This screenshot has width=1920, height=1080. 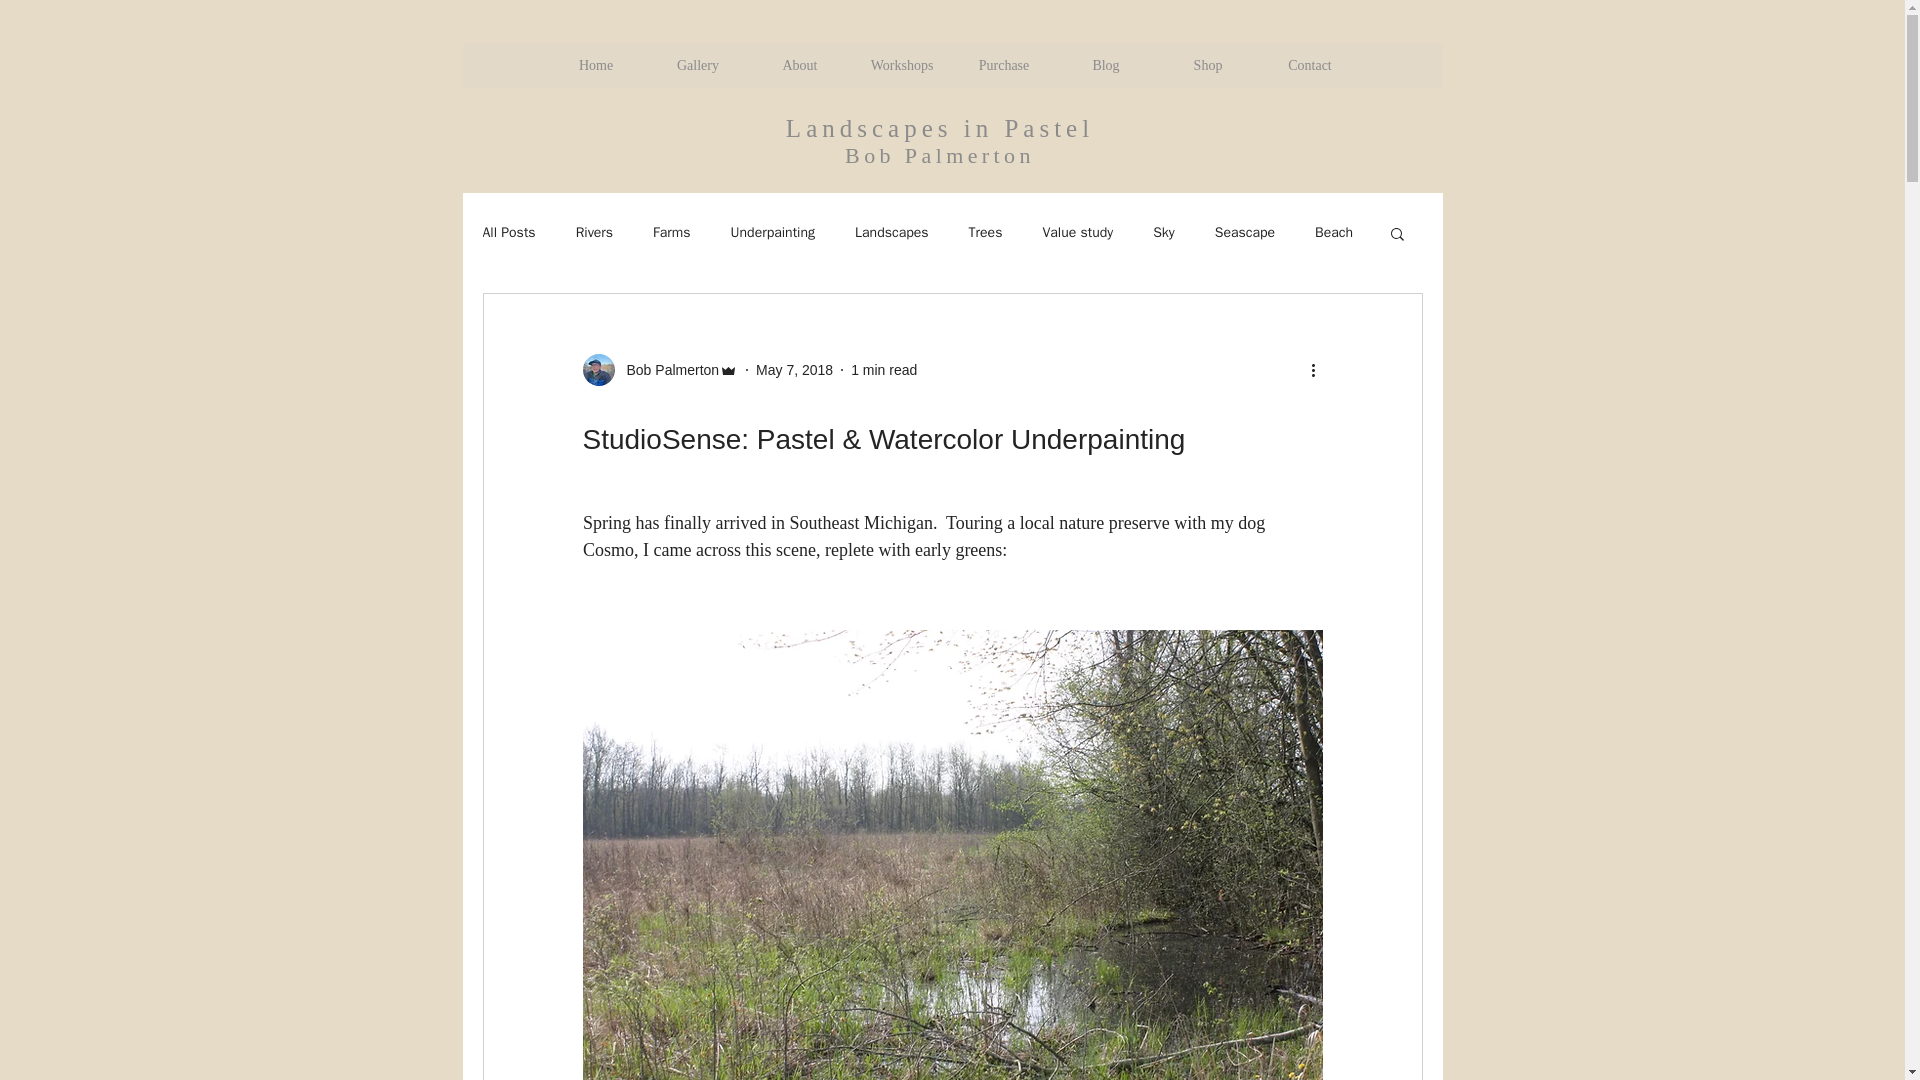 What do you see at coordinates (884, 370) in the screenshot?
I see `1 min read` at bounding box center [884, 370].